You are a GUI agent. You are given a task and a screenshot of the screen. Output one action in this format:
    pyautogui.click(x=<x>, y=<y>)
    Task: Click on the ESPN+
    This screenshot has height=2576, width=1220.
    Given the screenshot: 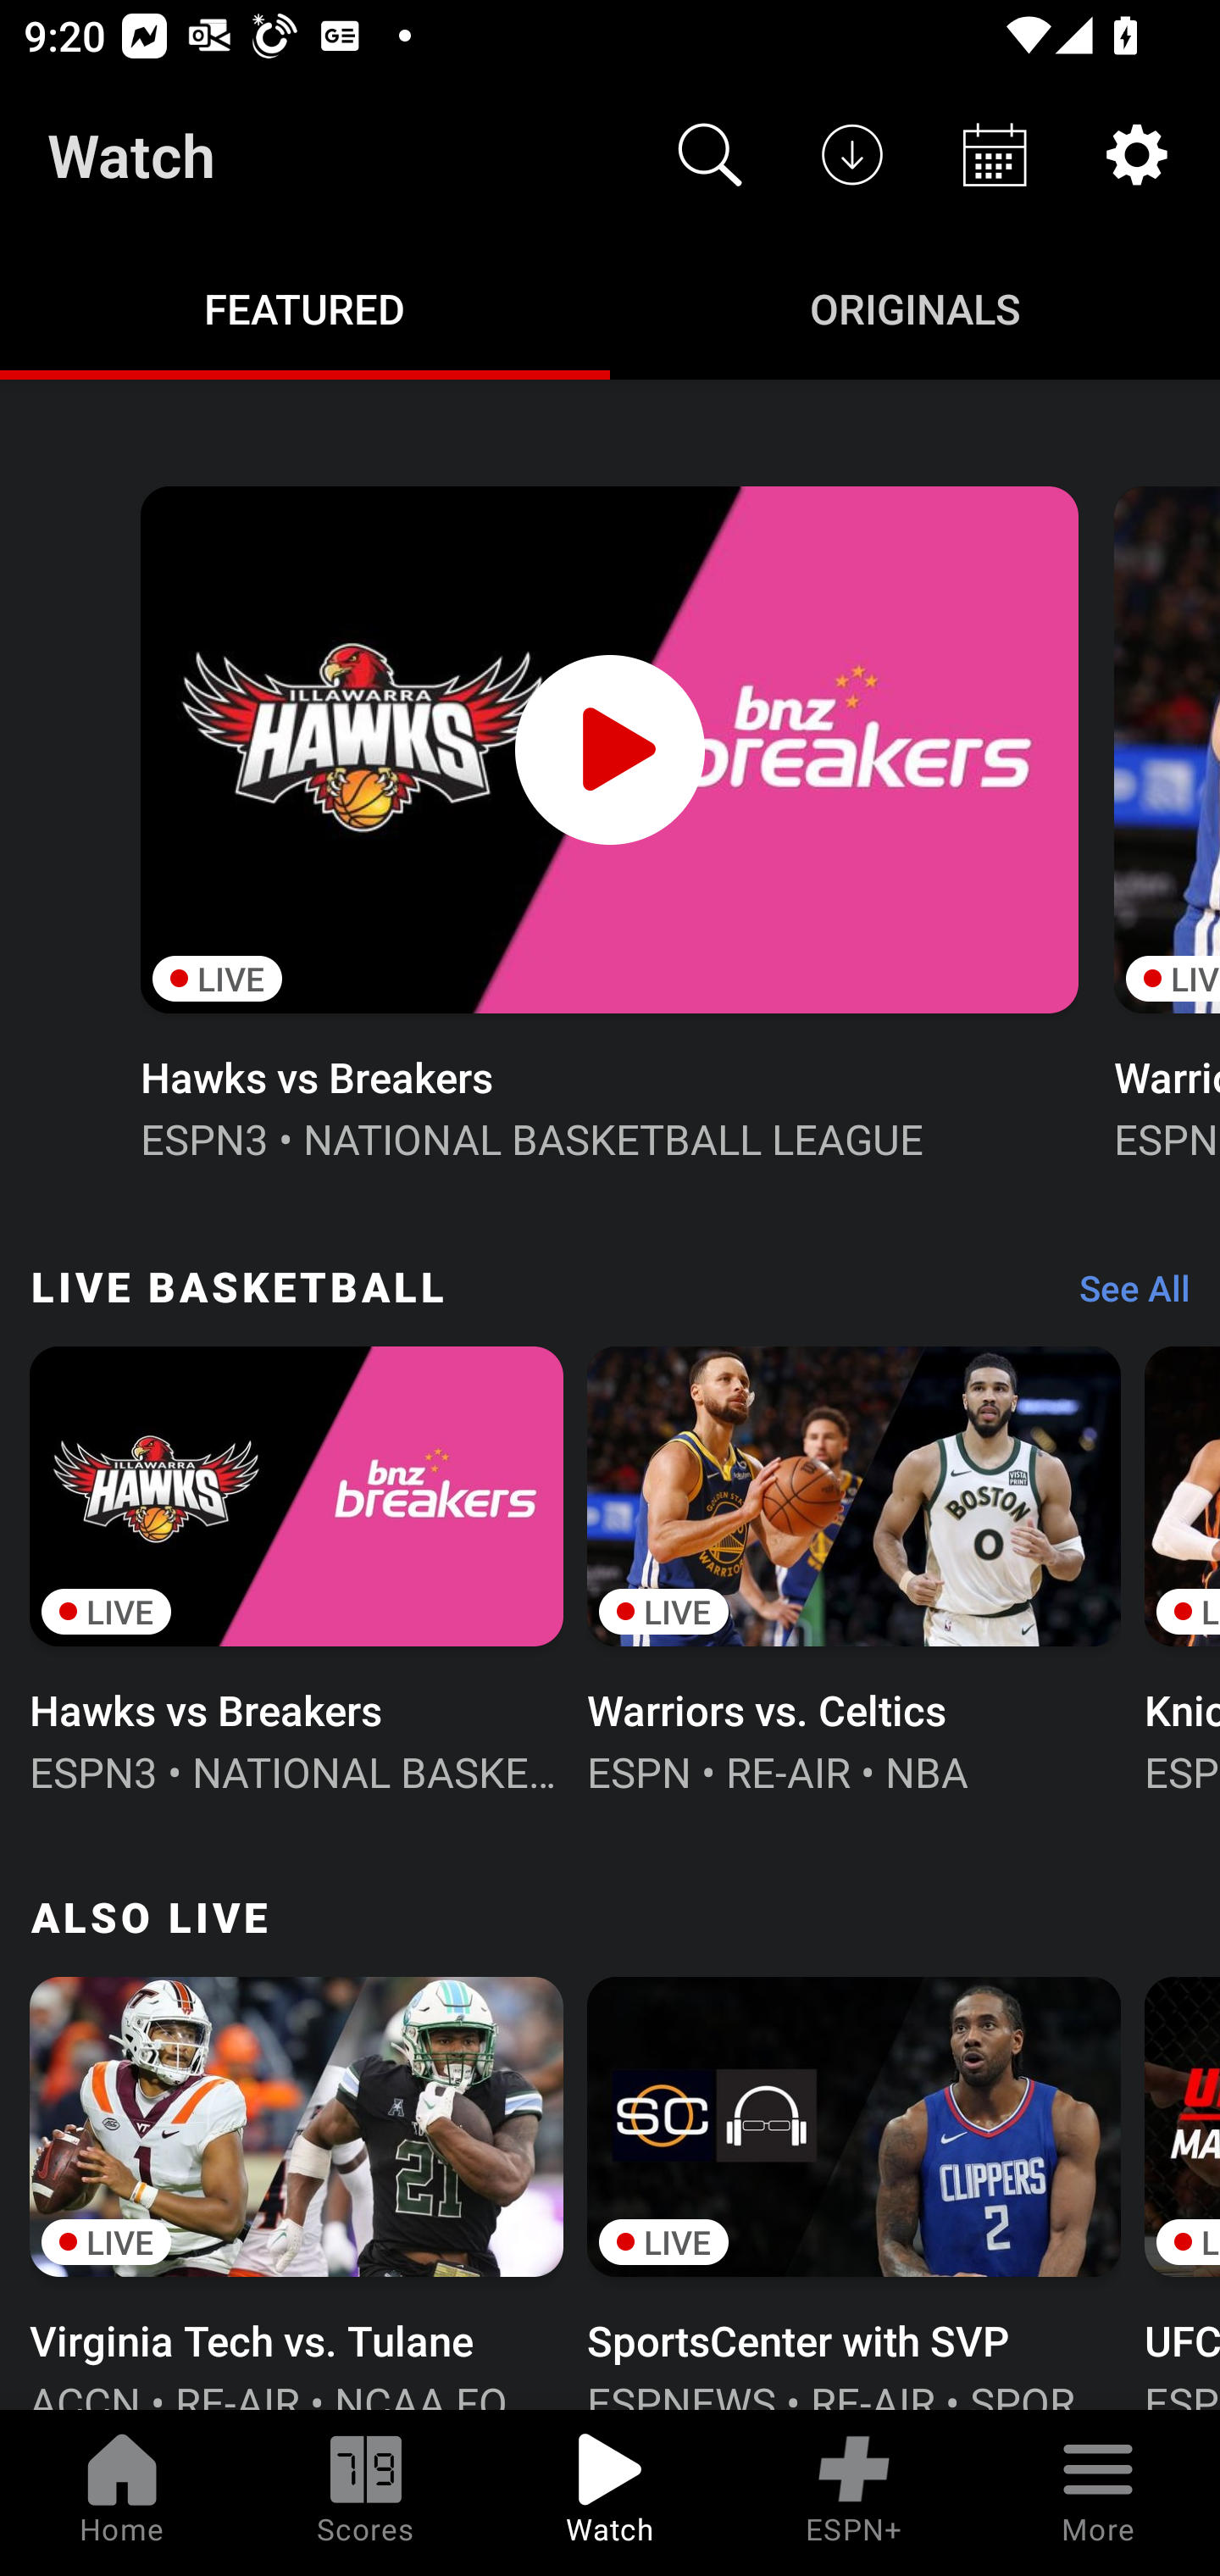 What is the action you would take?
    pyautogui.click(x=854, y=2493)
    